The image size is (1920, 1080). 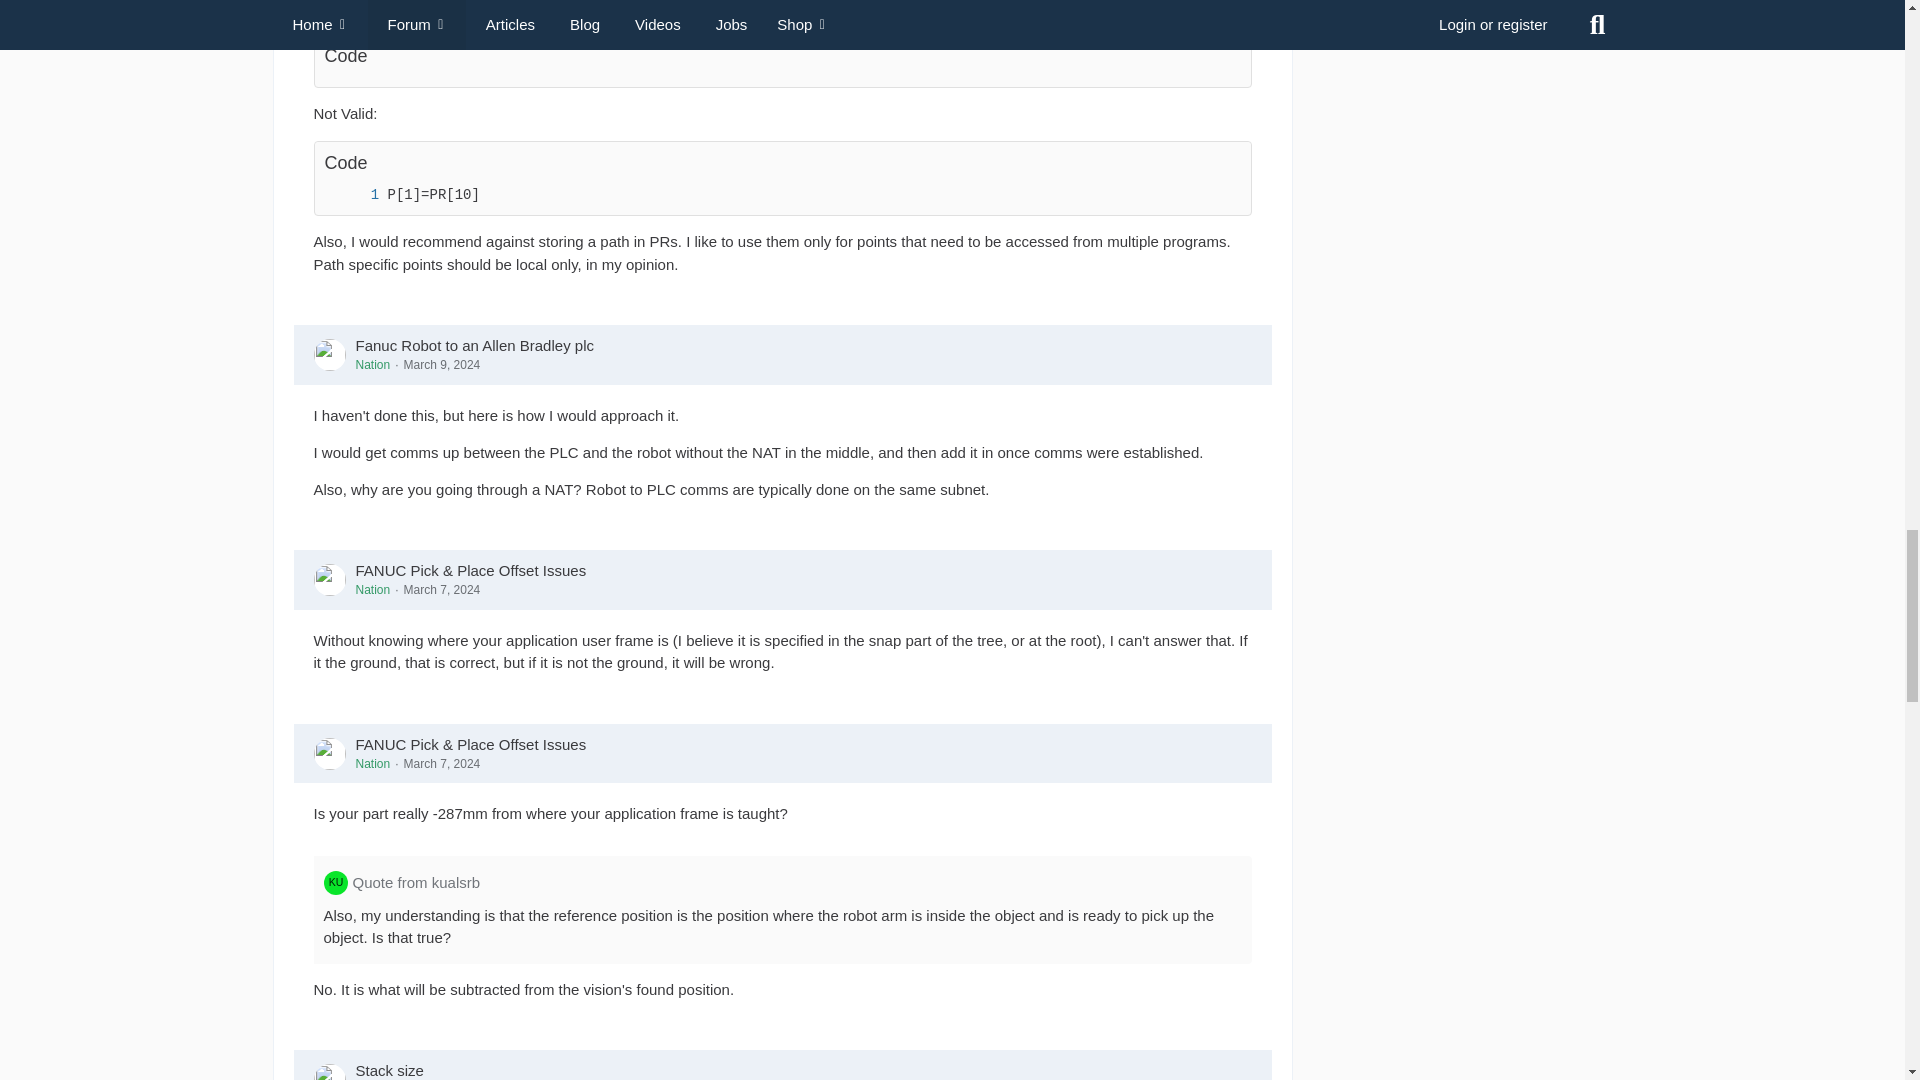 What do you see at coordinates (353, 195) in the screenshot?
I see `1` at bounding box center [353, 195].